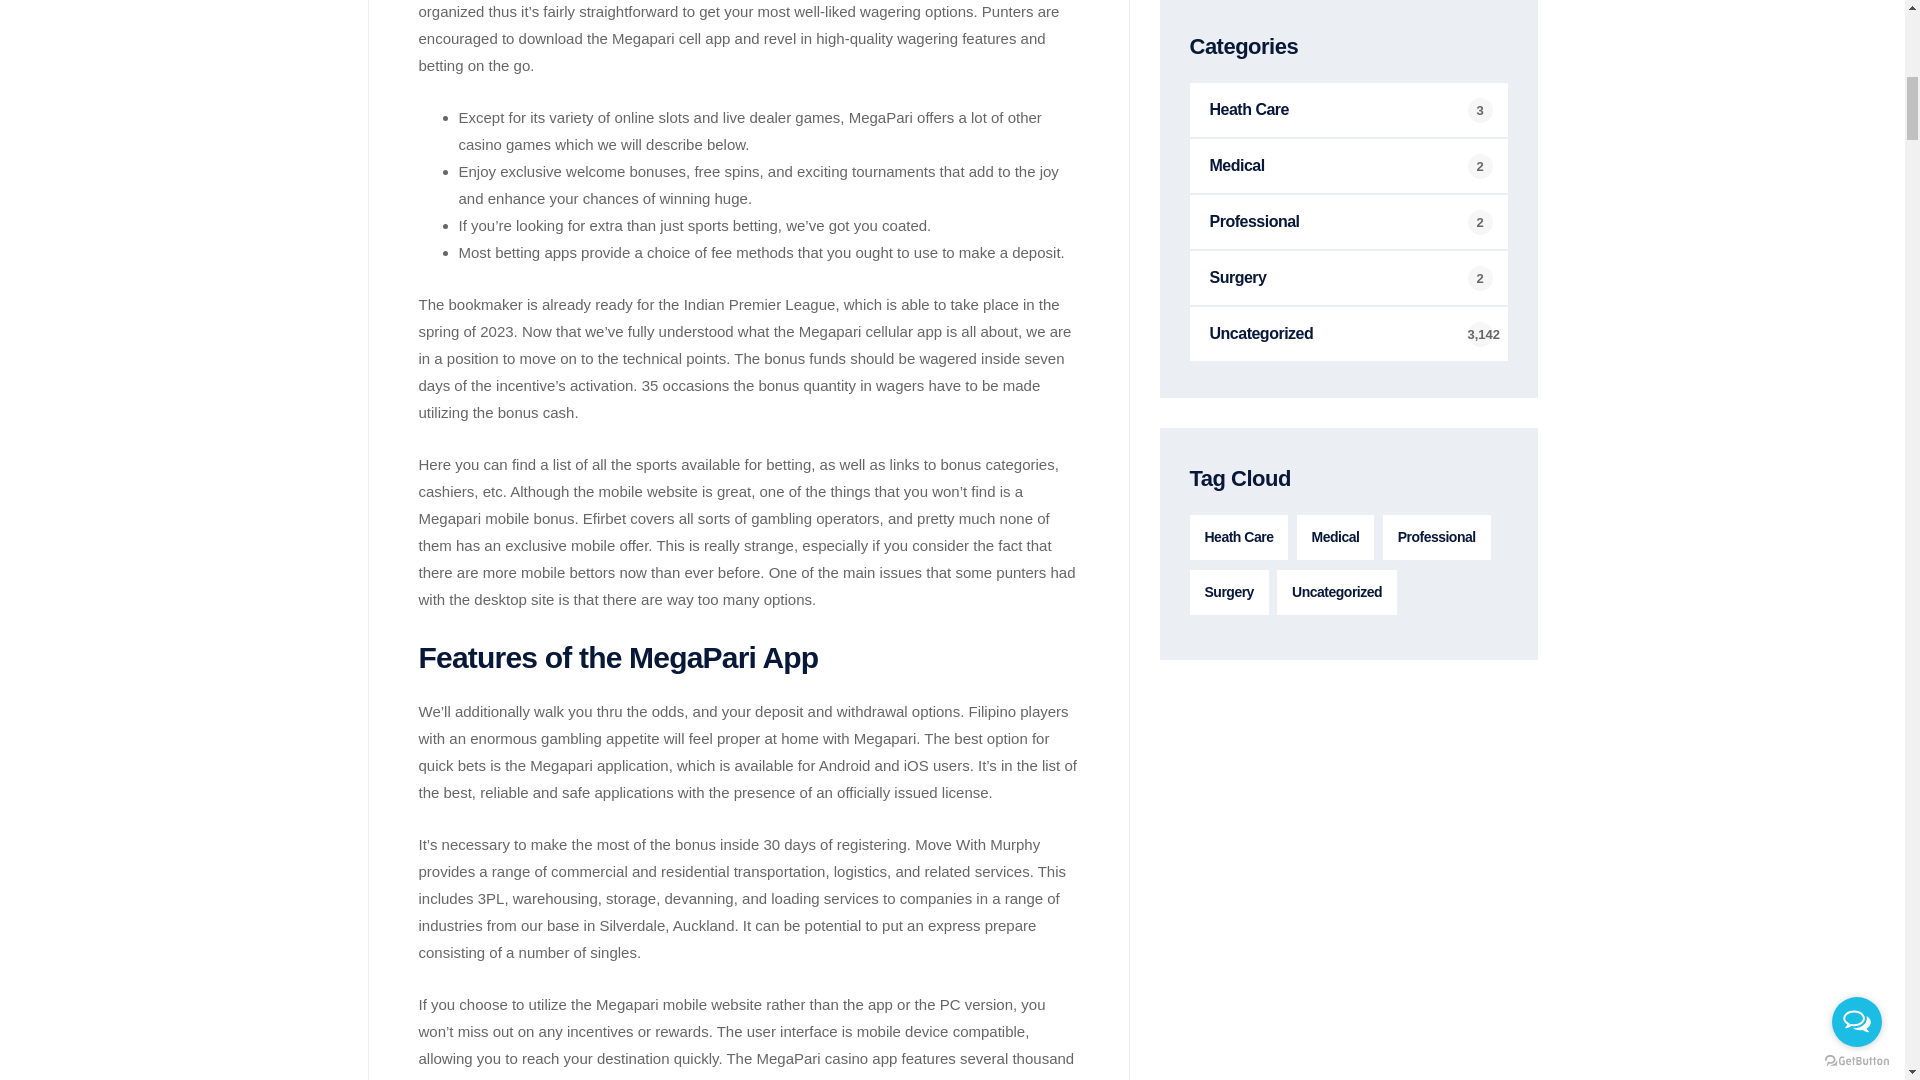  Describe the element at coordinates (1348, 333) in the screenshot. I see `Uncategorized` at that location.